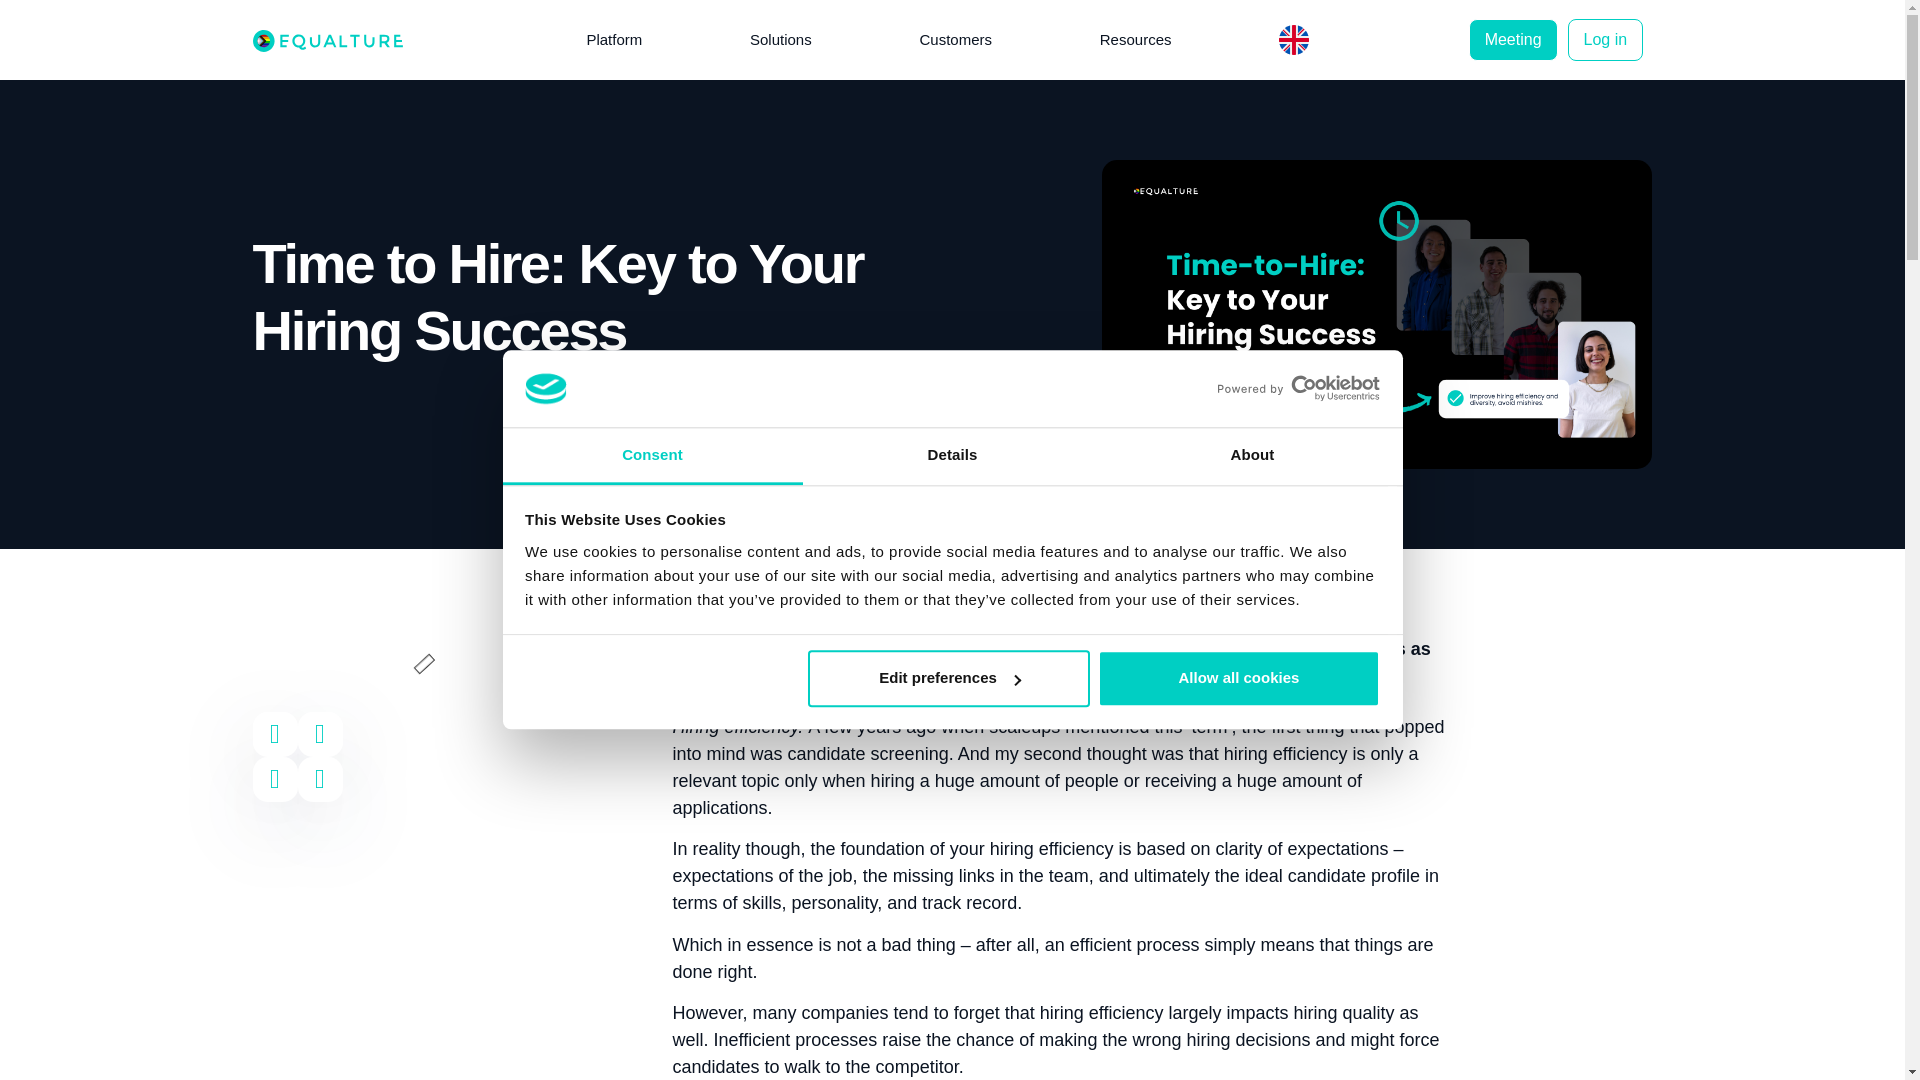 Image resolution: width=1920 pixels, height=1080 pixels. I want to click on Details, so click(952, 456).